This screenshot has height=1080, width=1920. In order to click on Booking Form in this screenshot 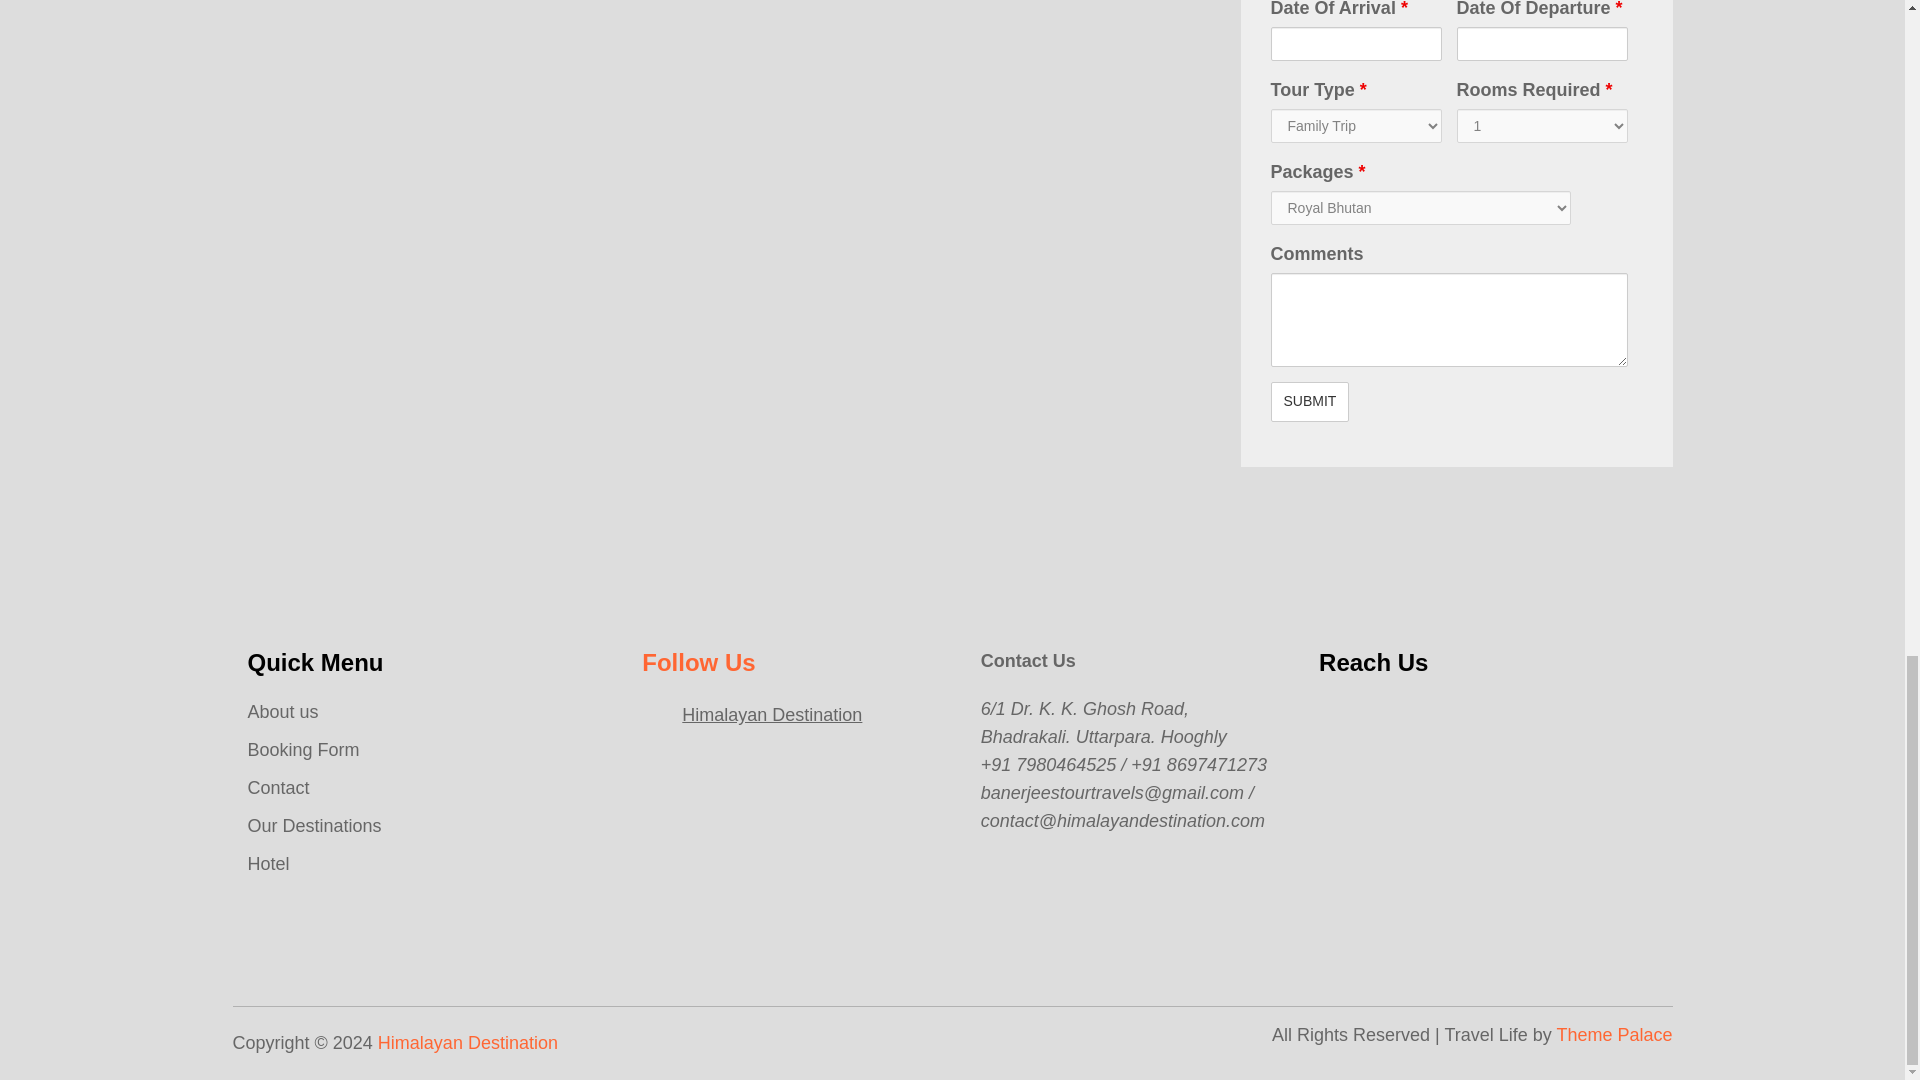, I will do `click(304, 750)`.